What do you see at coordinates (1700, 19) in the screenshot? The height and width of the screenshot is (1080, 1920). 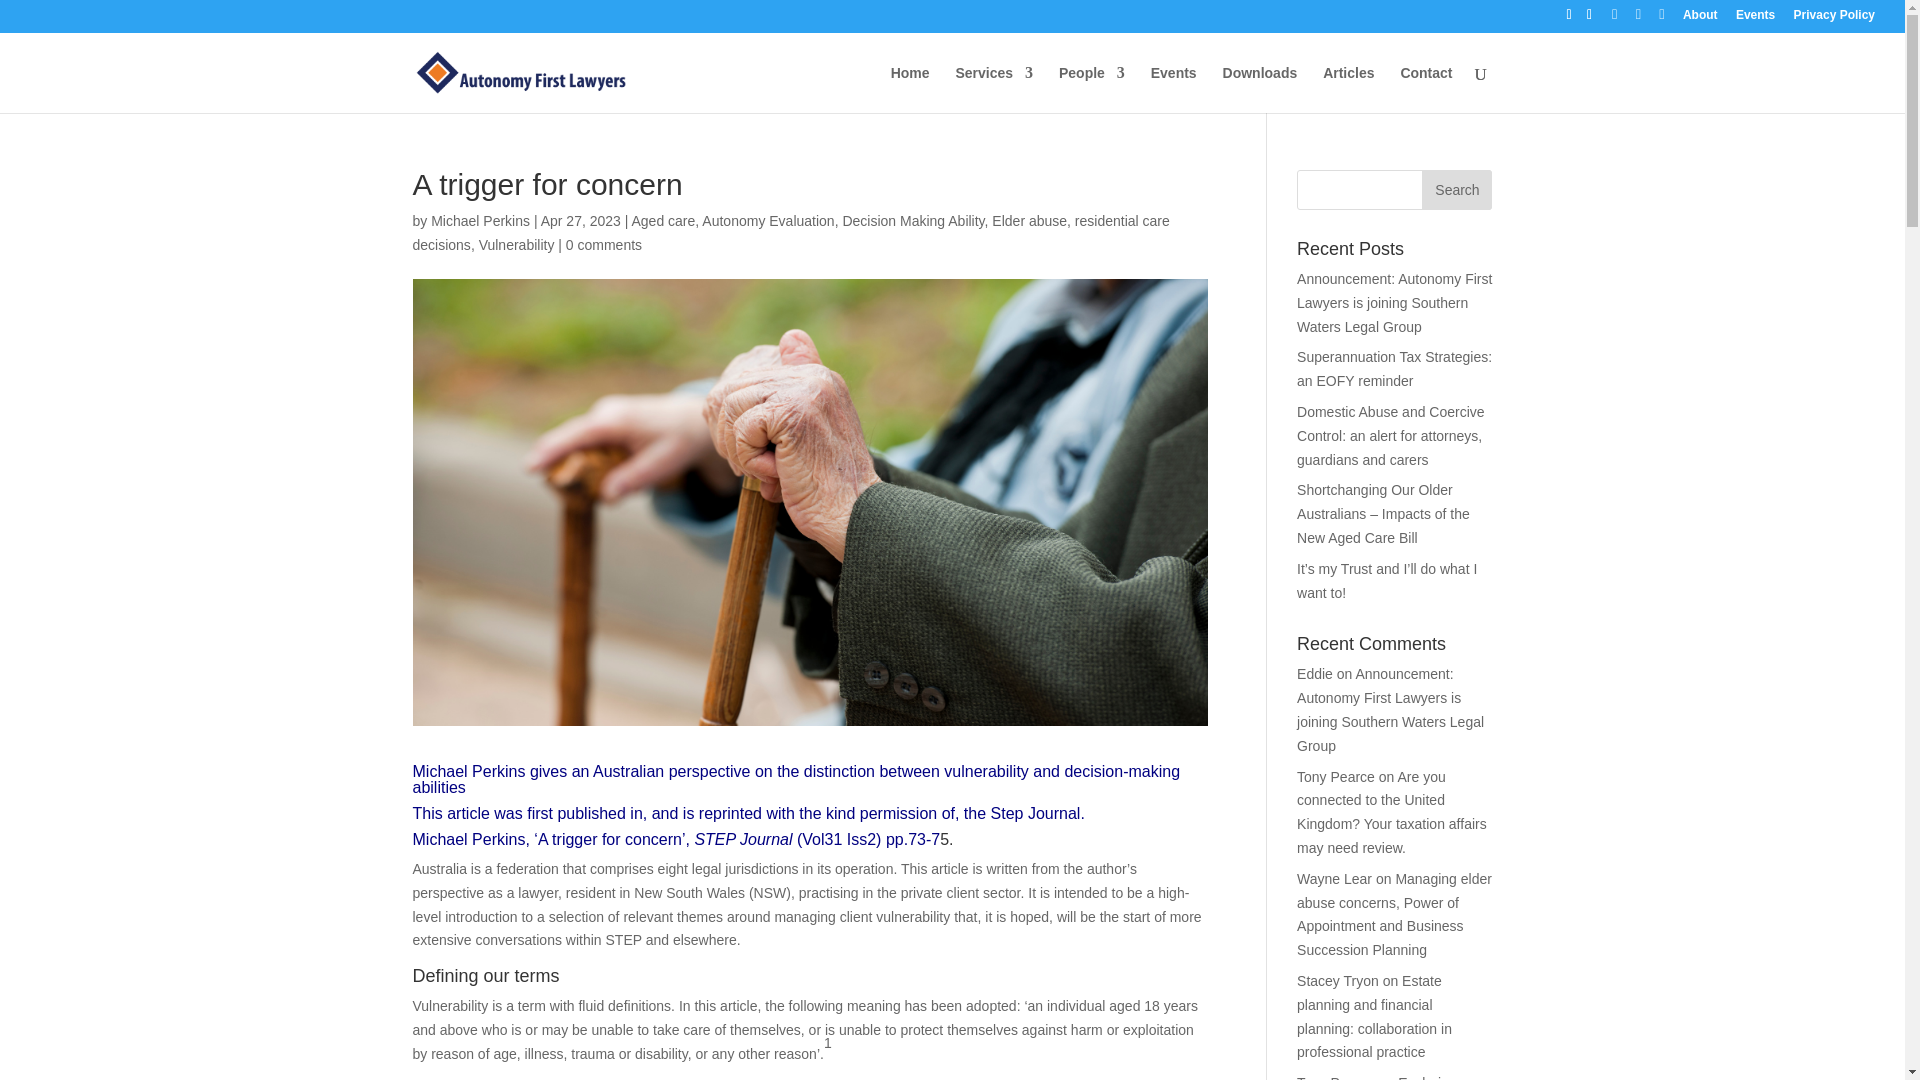 I see `About` at bounding box center [1700, 19].